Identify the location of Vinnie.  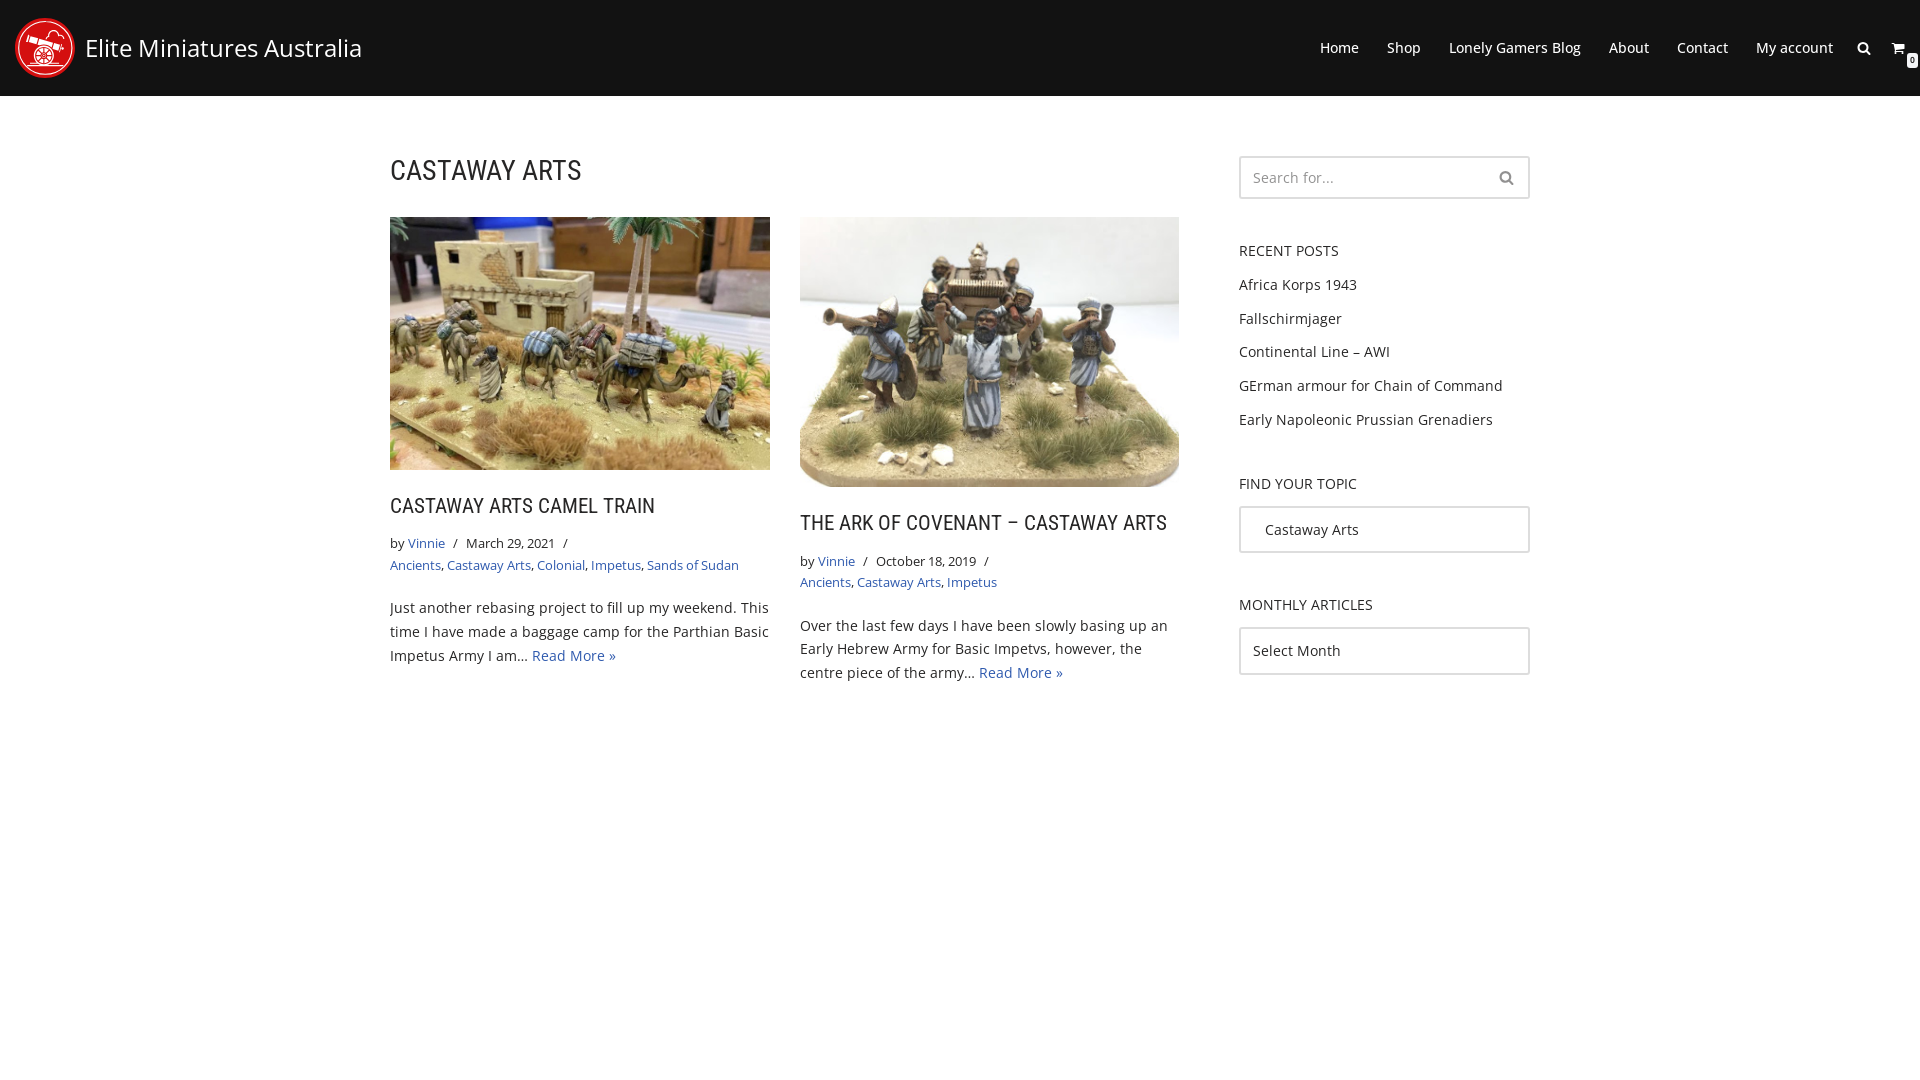
(426, 544).